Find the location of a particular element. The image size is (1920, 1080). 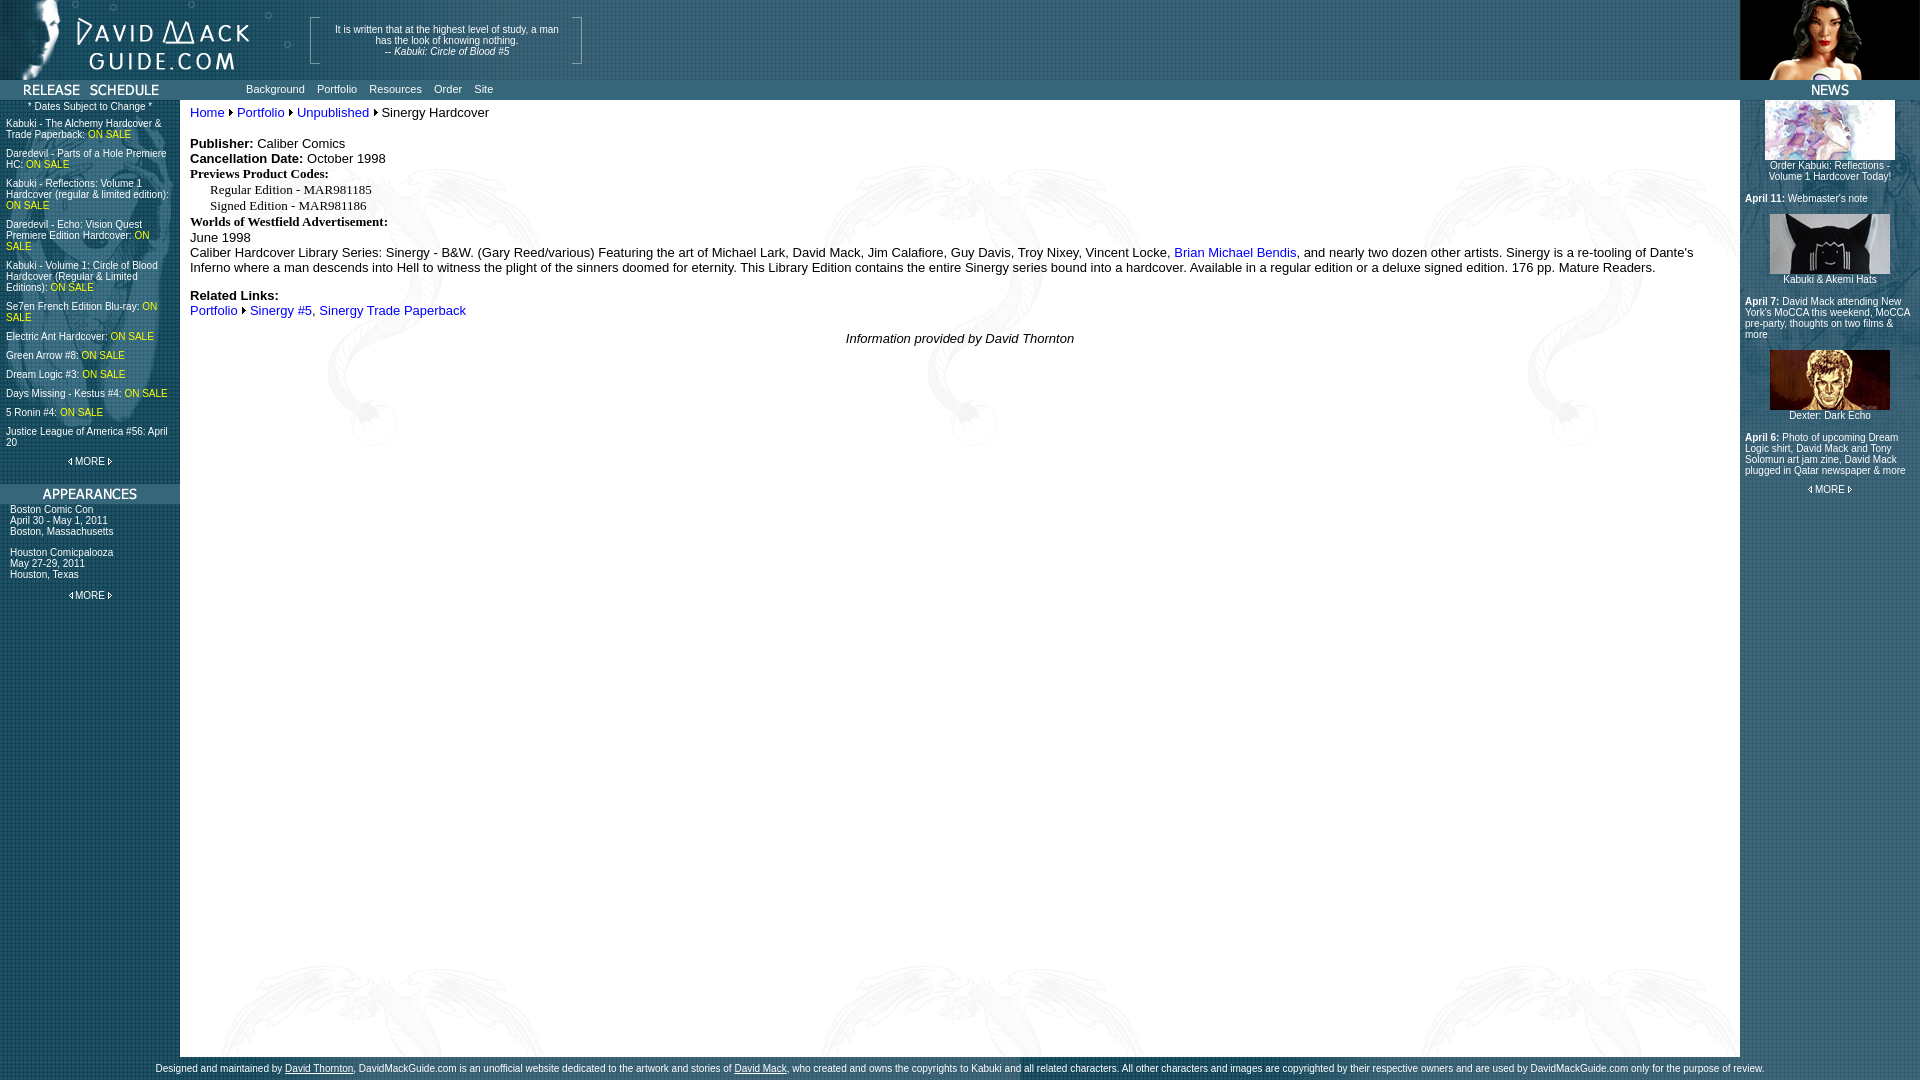

Portfolio is located at coordinates (336, 89).